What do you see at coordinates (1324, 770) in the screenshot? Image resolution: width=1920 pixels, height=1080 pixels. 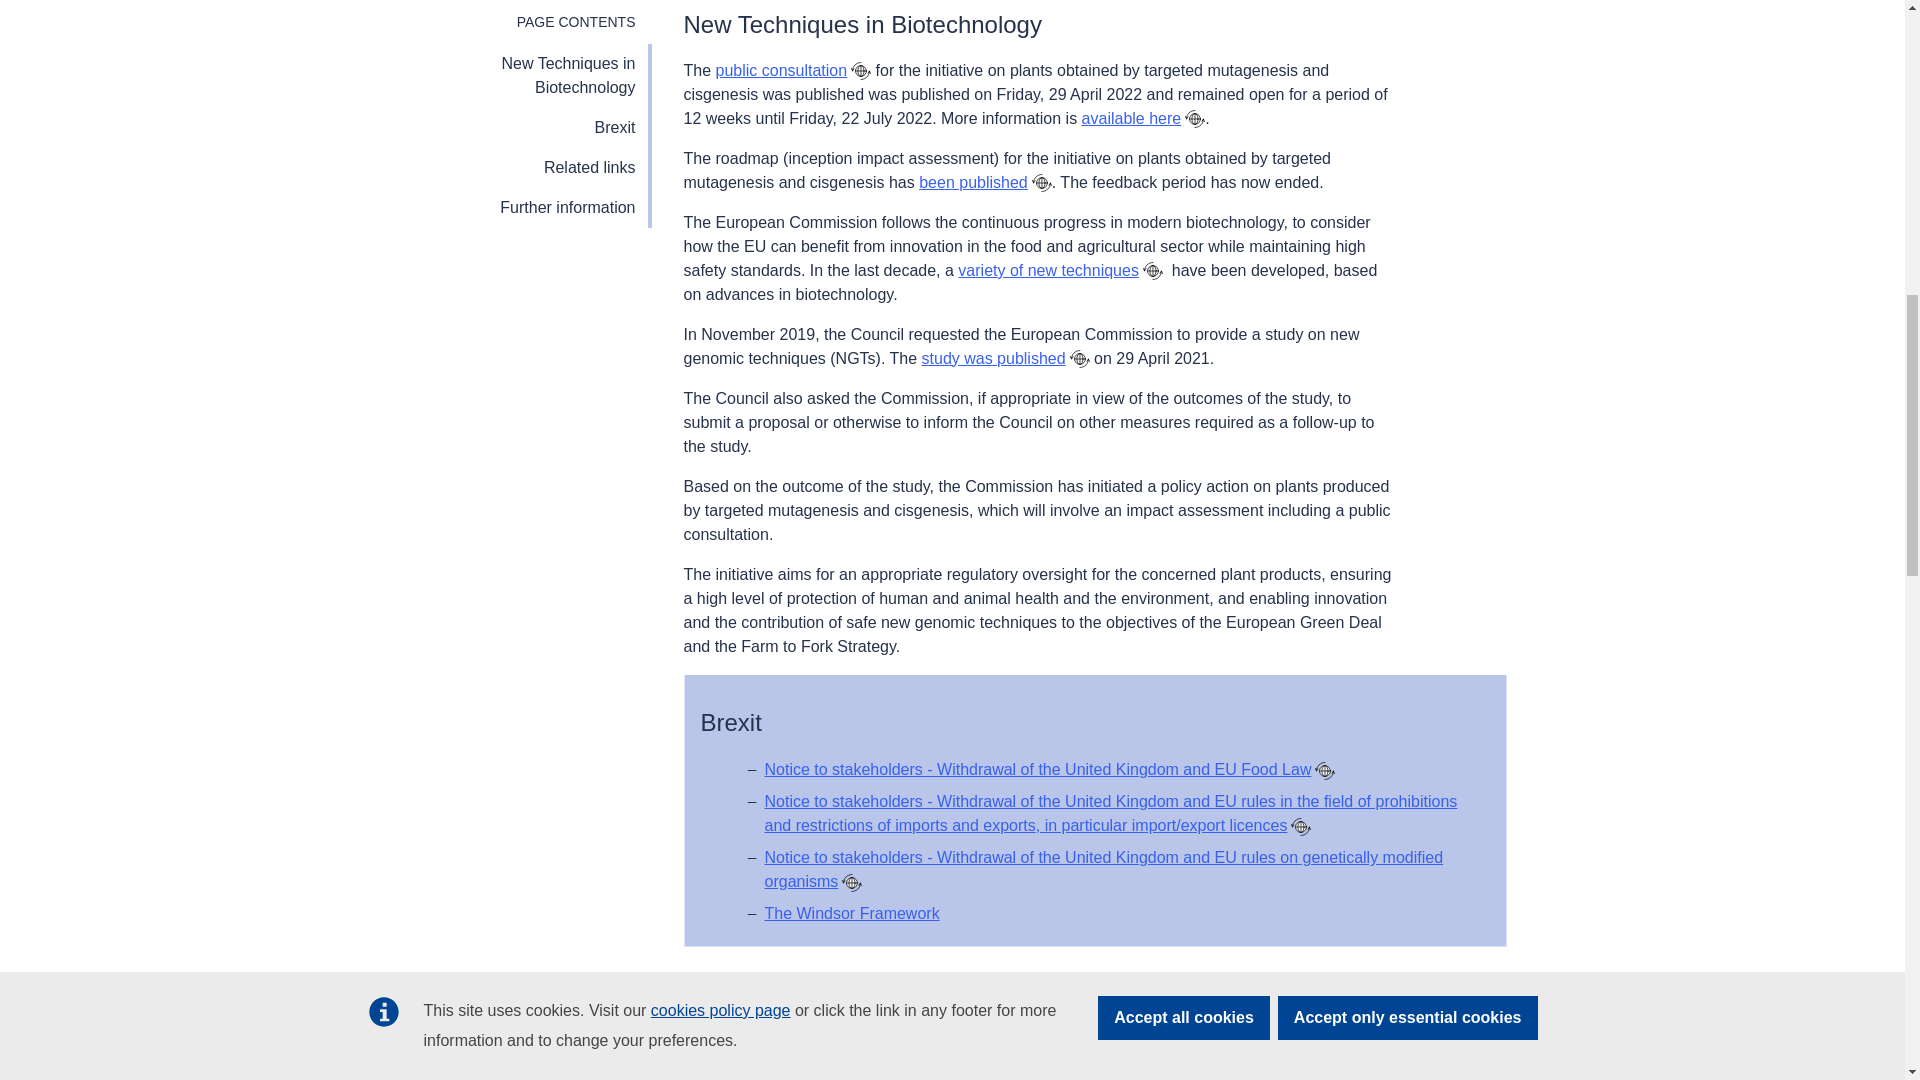 I see `Search for available translations` at bounding box center [1324, 770].